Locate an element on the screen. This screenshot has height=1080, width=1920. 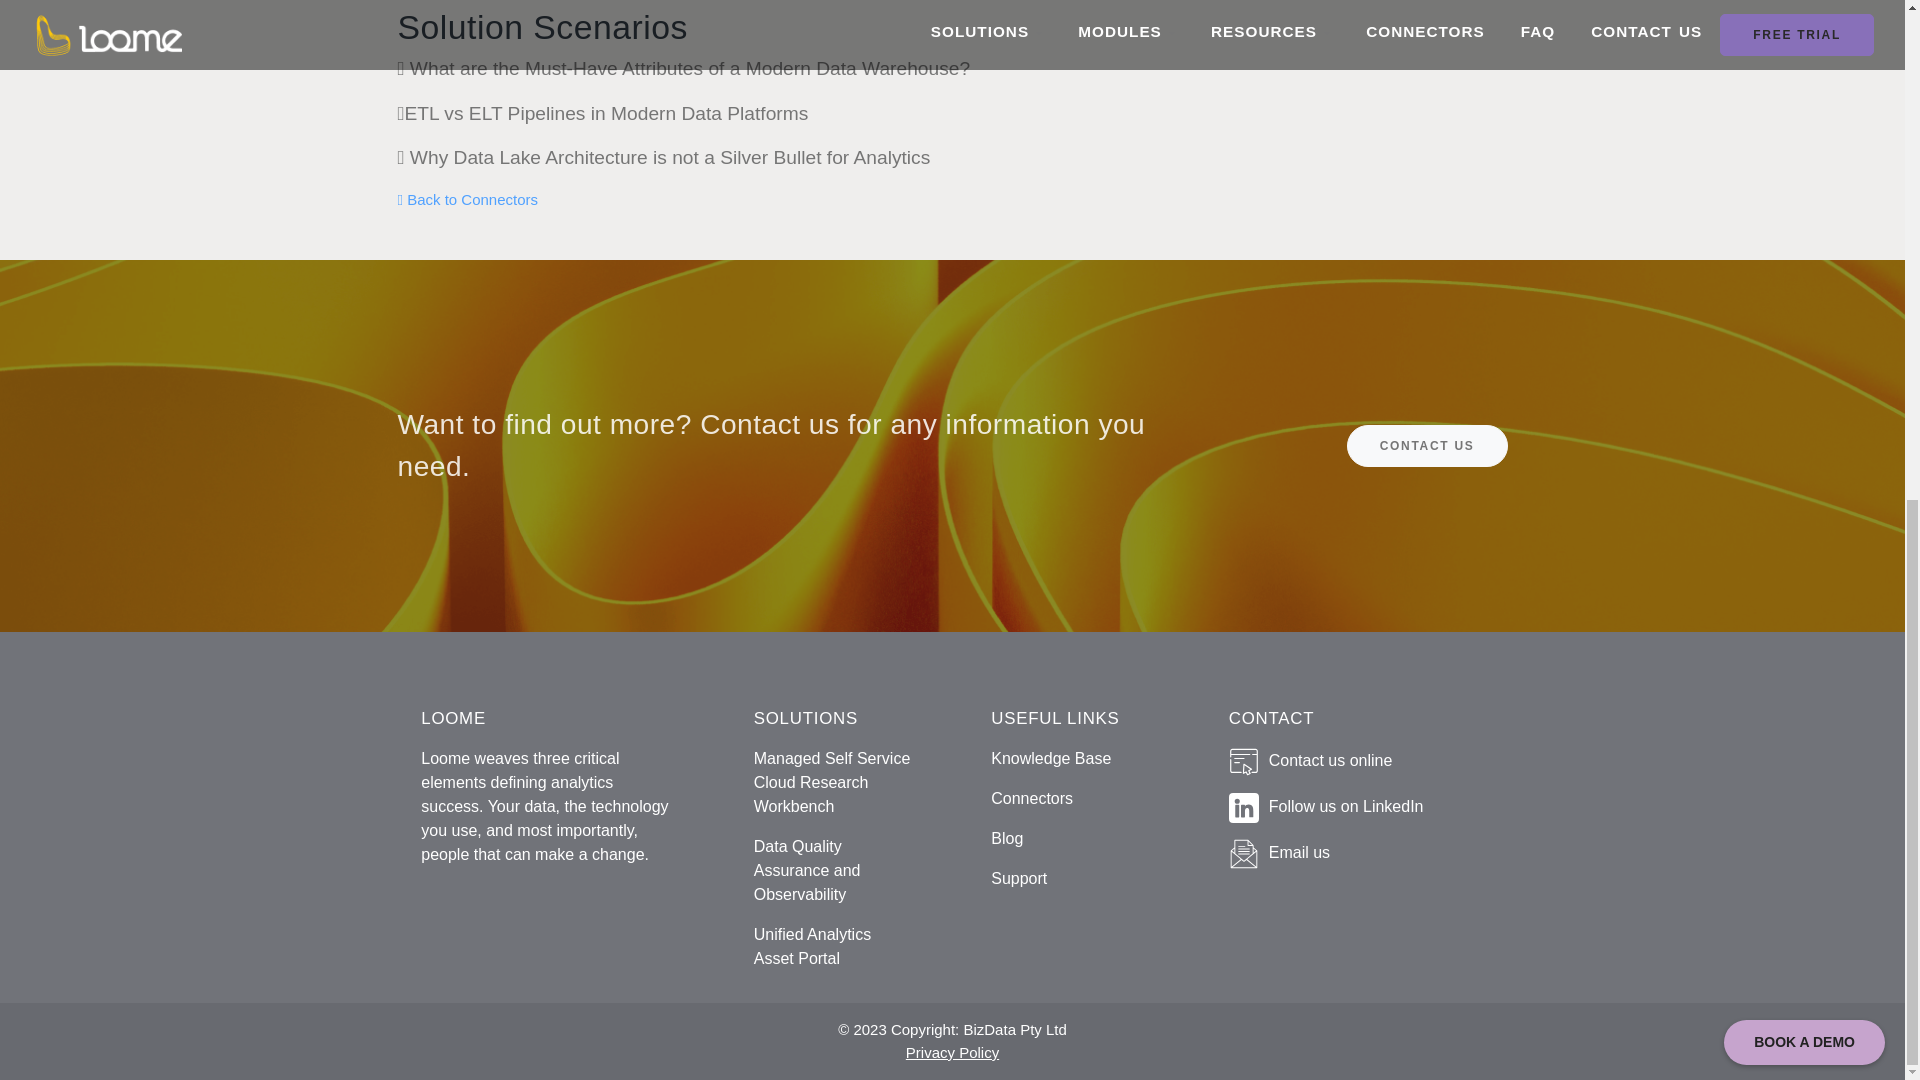
Contact us online is located at coordinates (1331, 761).